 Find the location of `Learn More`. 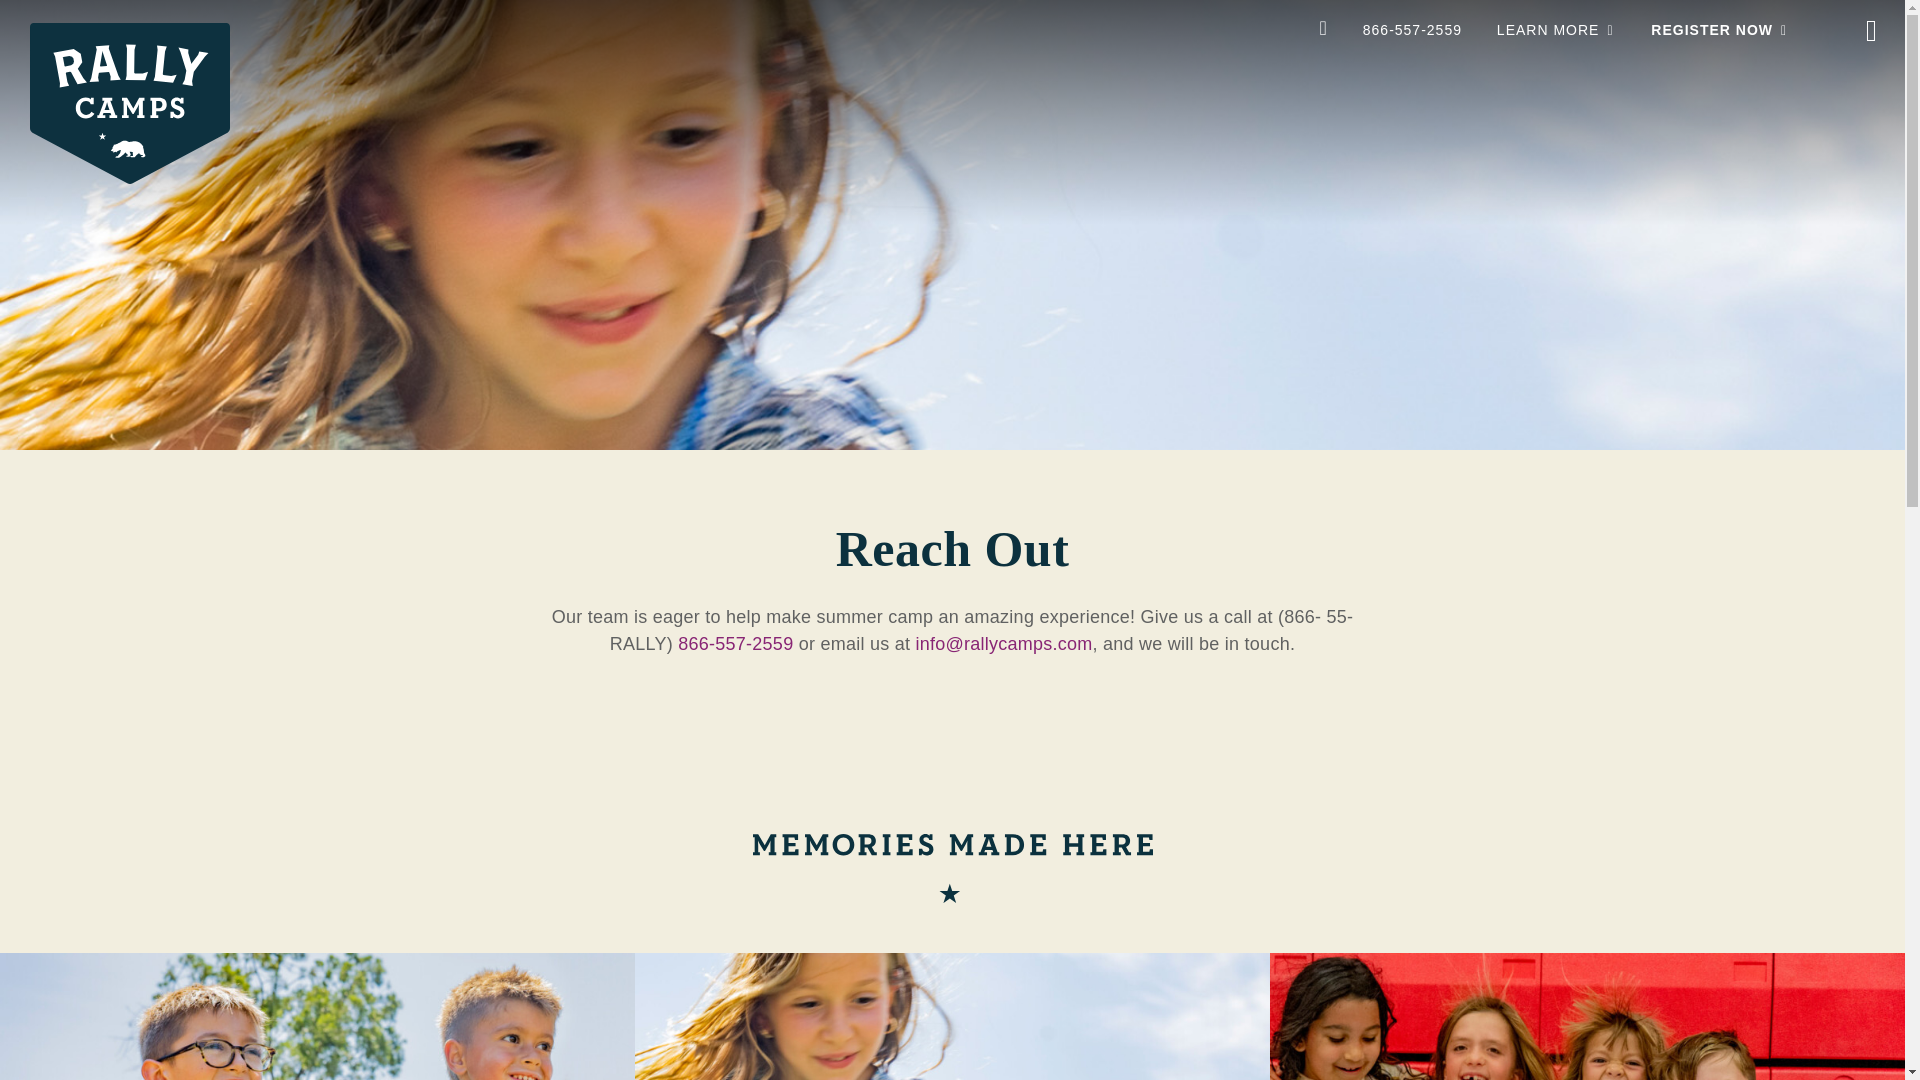

Learn More is located at coordinates (1412, 29).